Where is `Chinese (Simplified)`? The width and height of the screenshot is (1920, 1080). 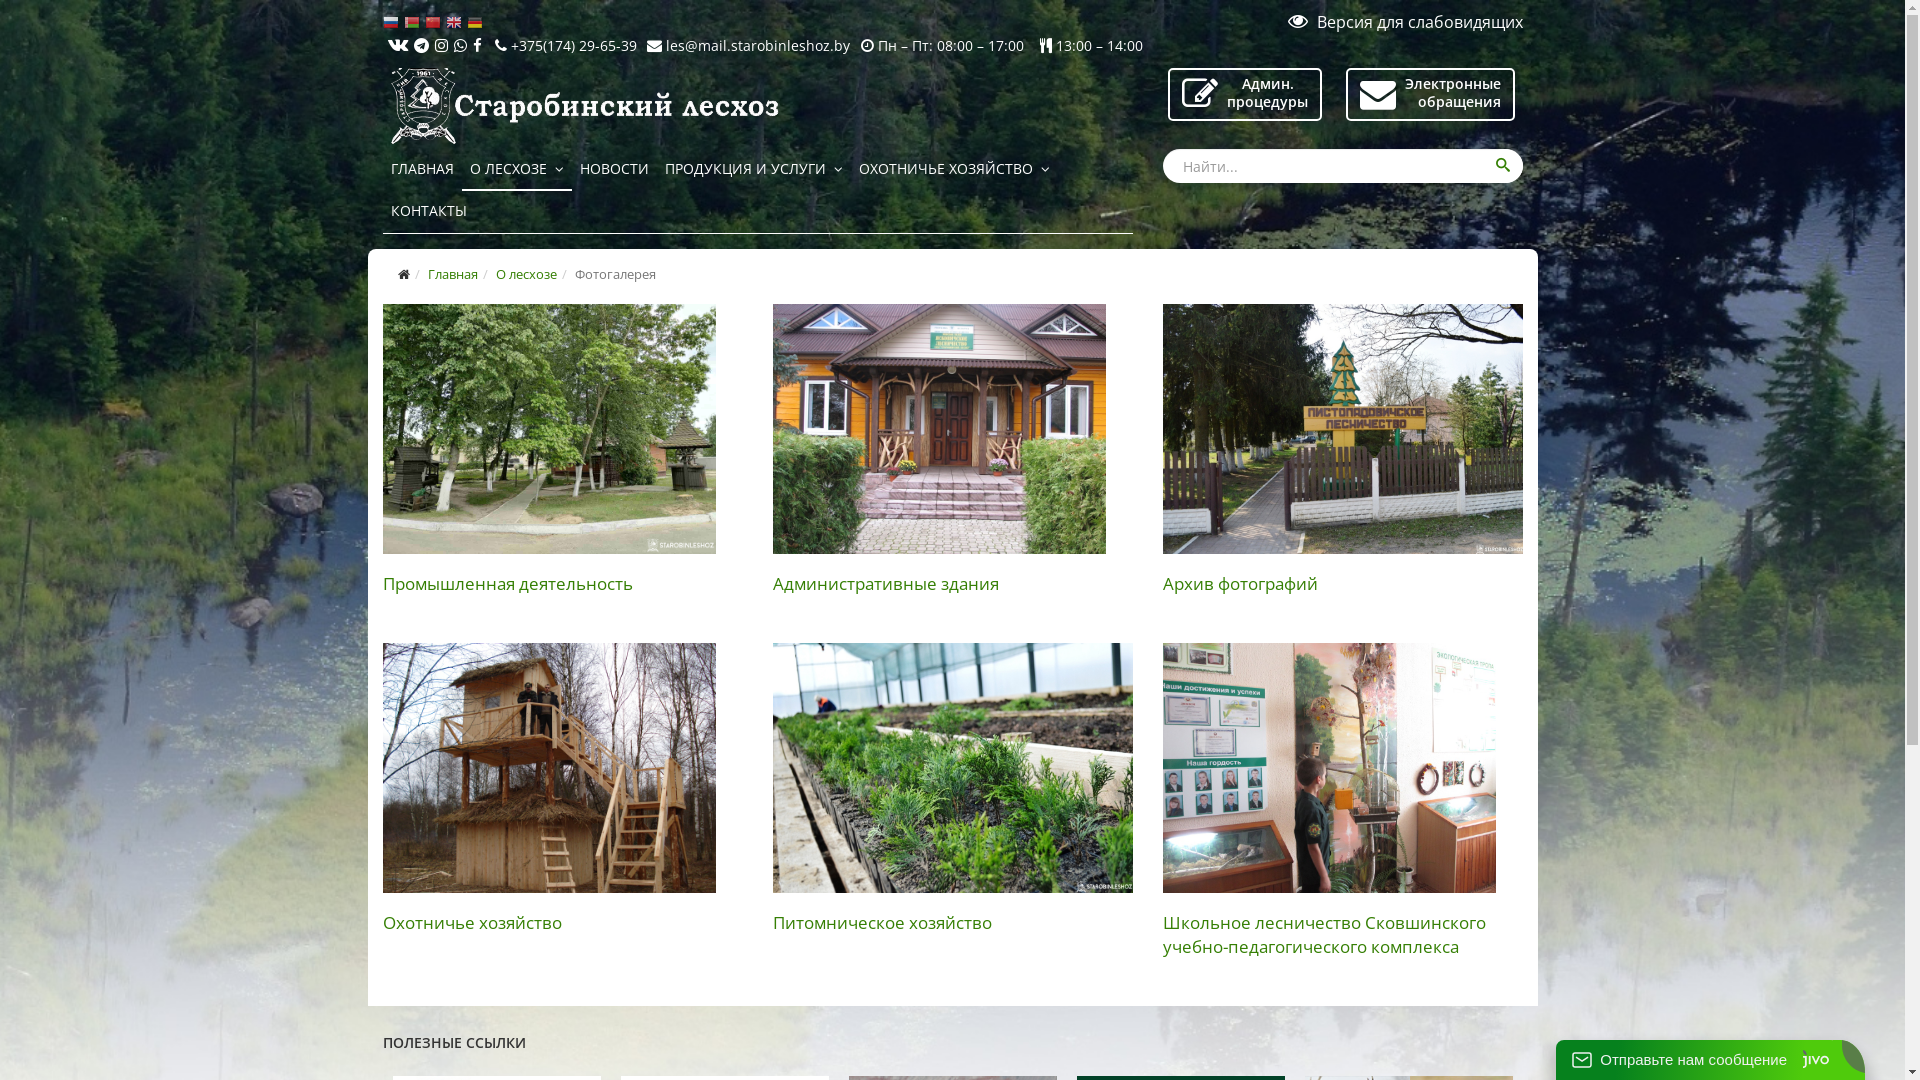 Chinese (Simplified) is located at coordinates (434, 22).